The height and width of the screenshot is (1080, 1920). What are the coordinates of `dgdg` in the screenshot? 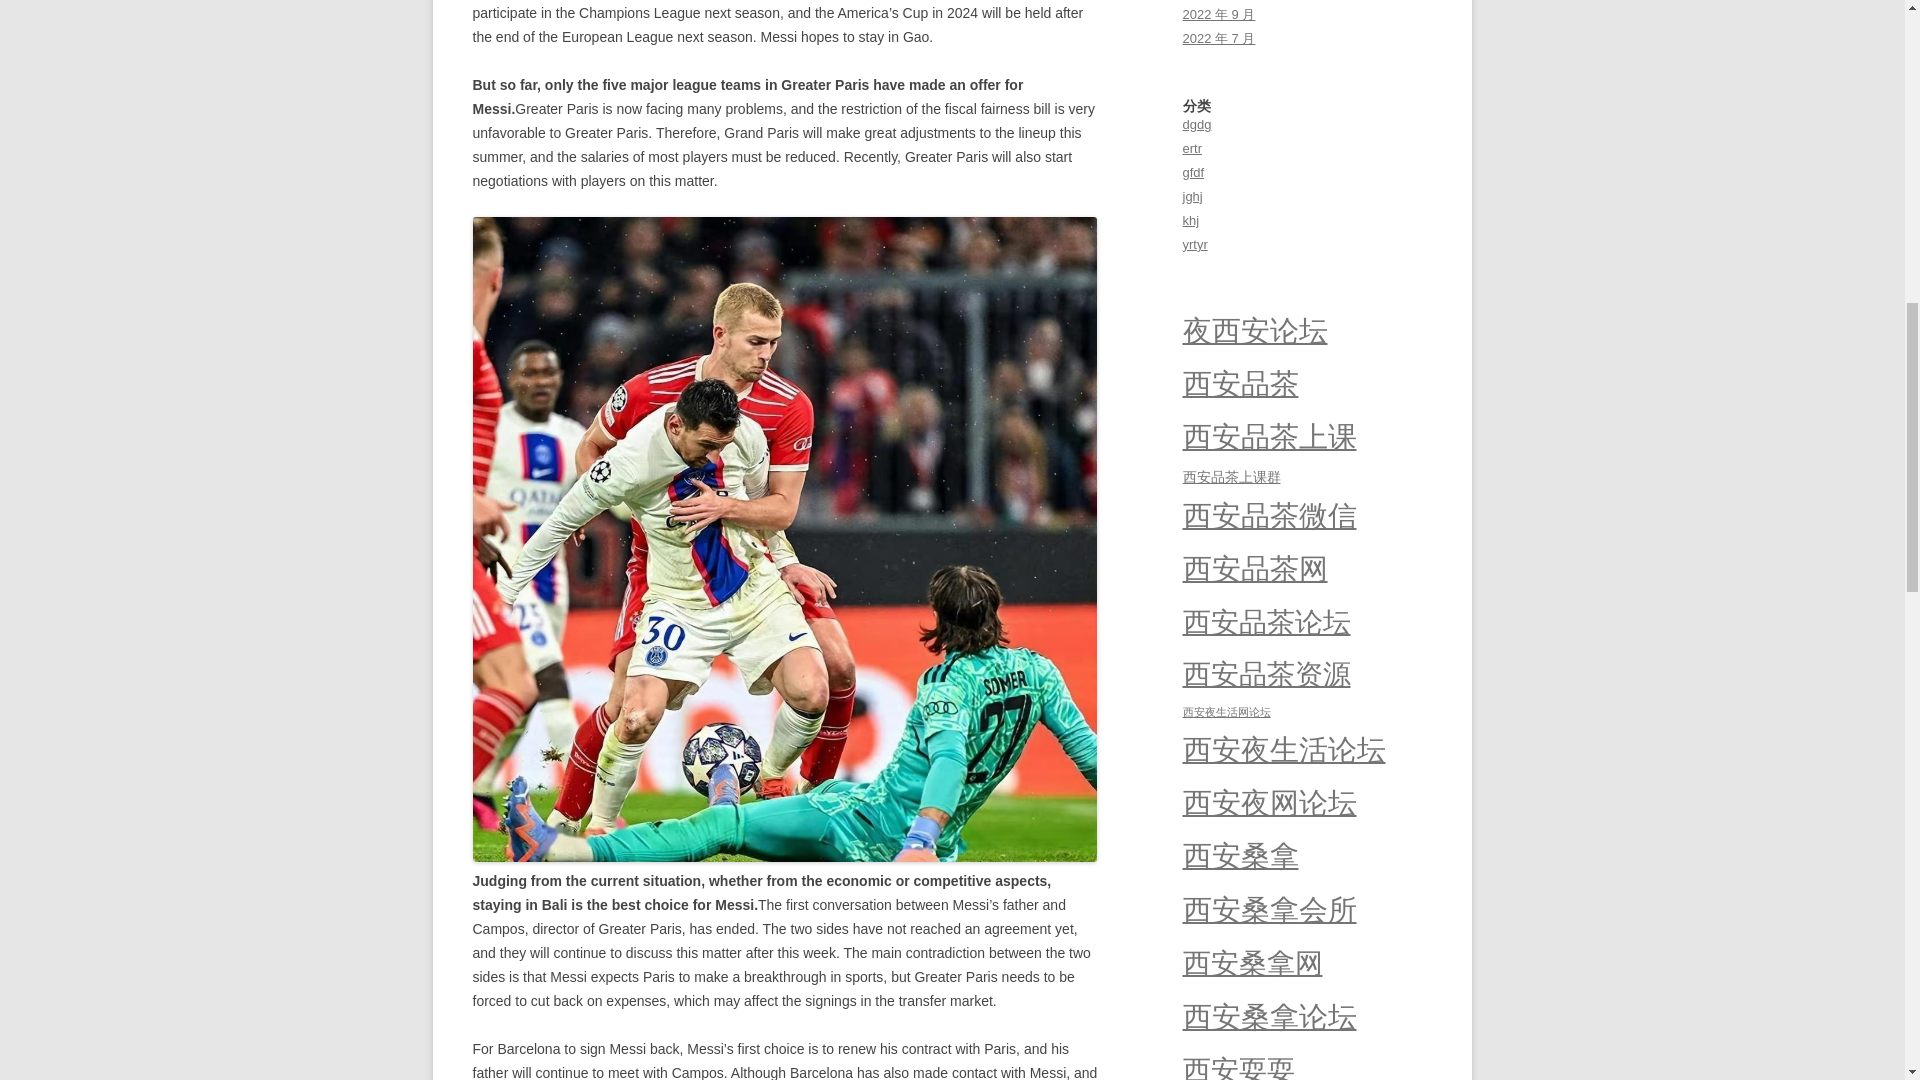 It's located at (1196, 124).